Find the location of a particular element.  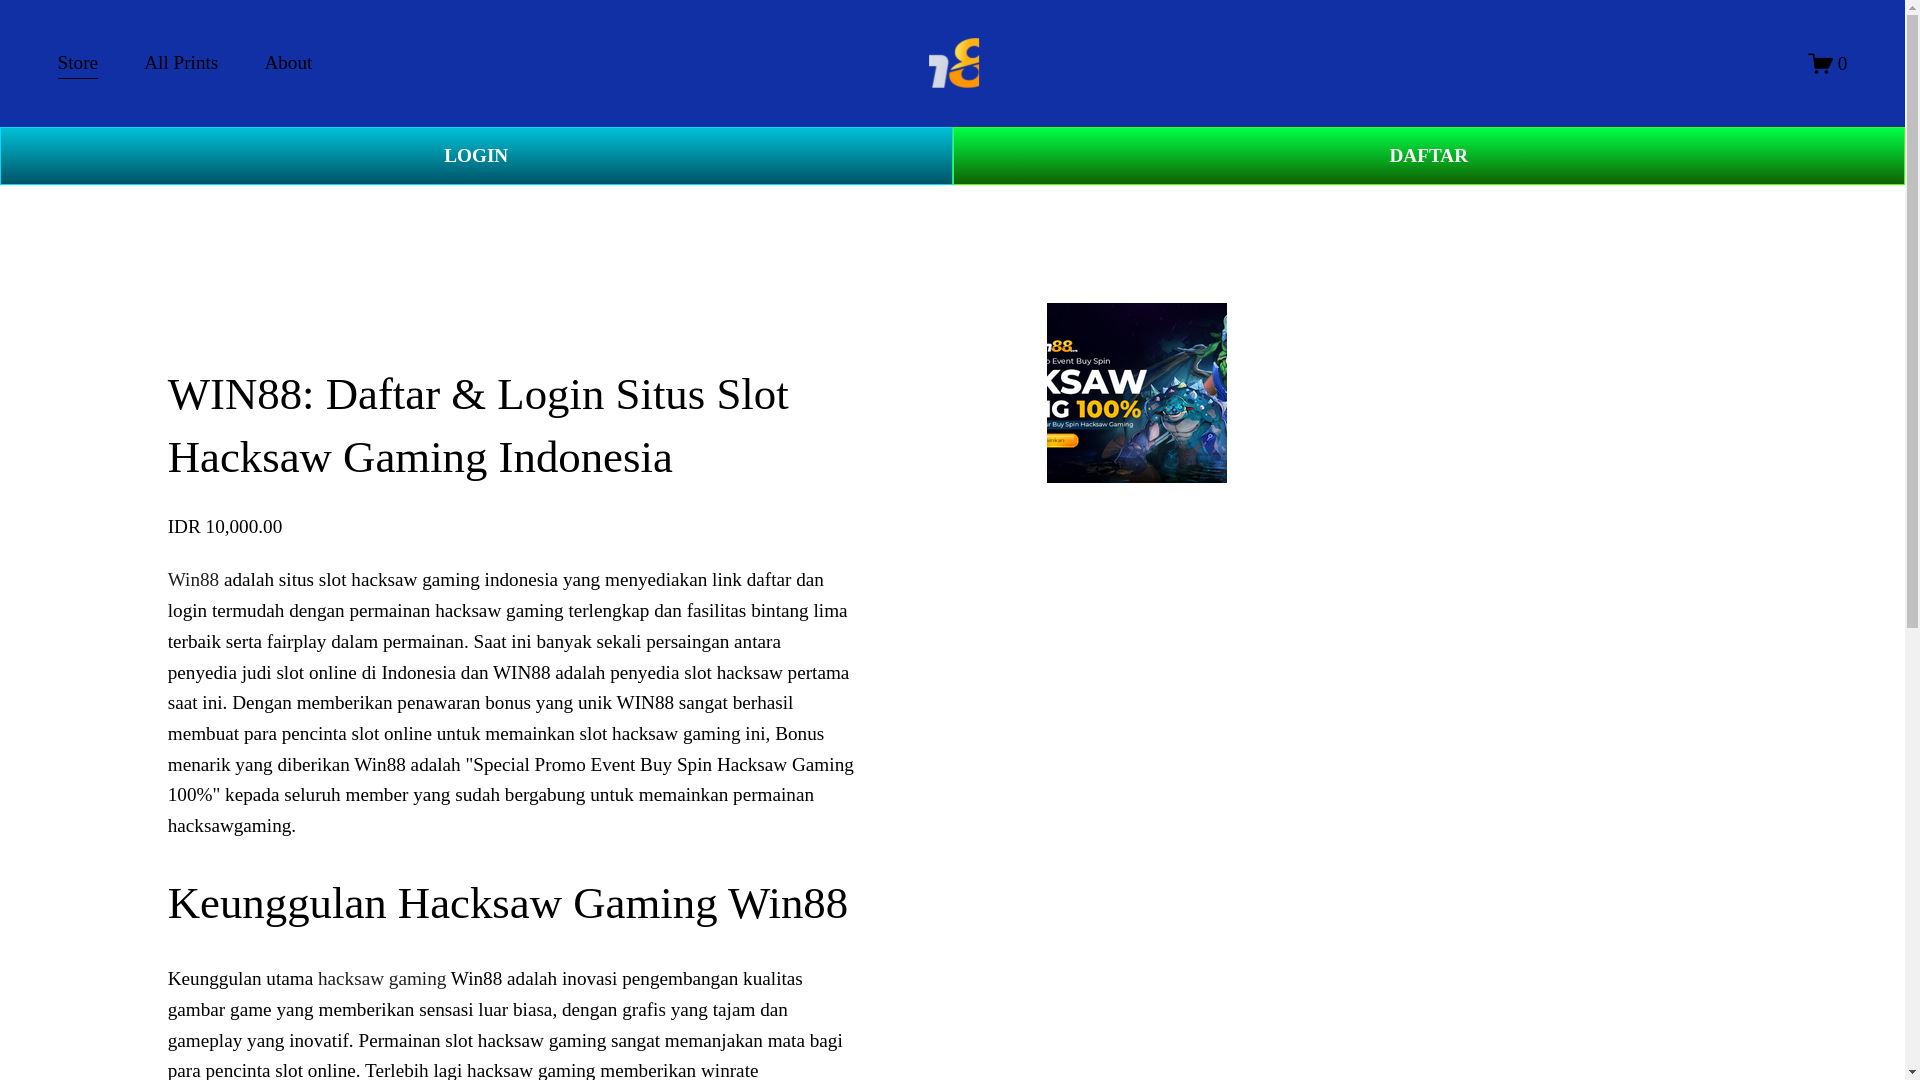

LOGIN is located at coordinates (476, 156).